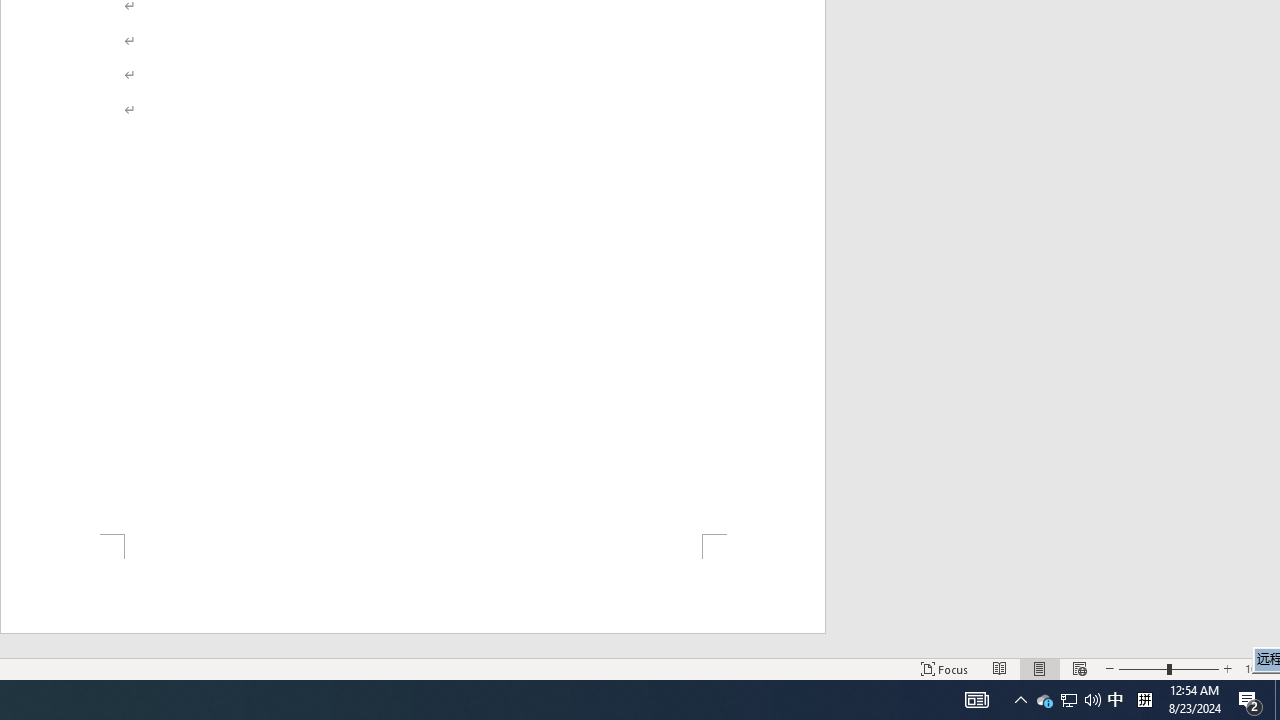 This screenshot has width=1280, height=720. I want to click on Zoom 104%, so click(1258, 668).